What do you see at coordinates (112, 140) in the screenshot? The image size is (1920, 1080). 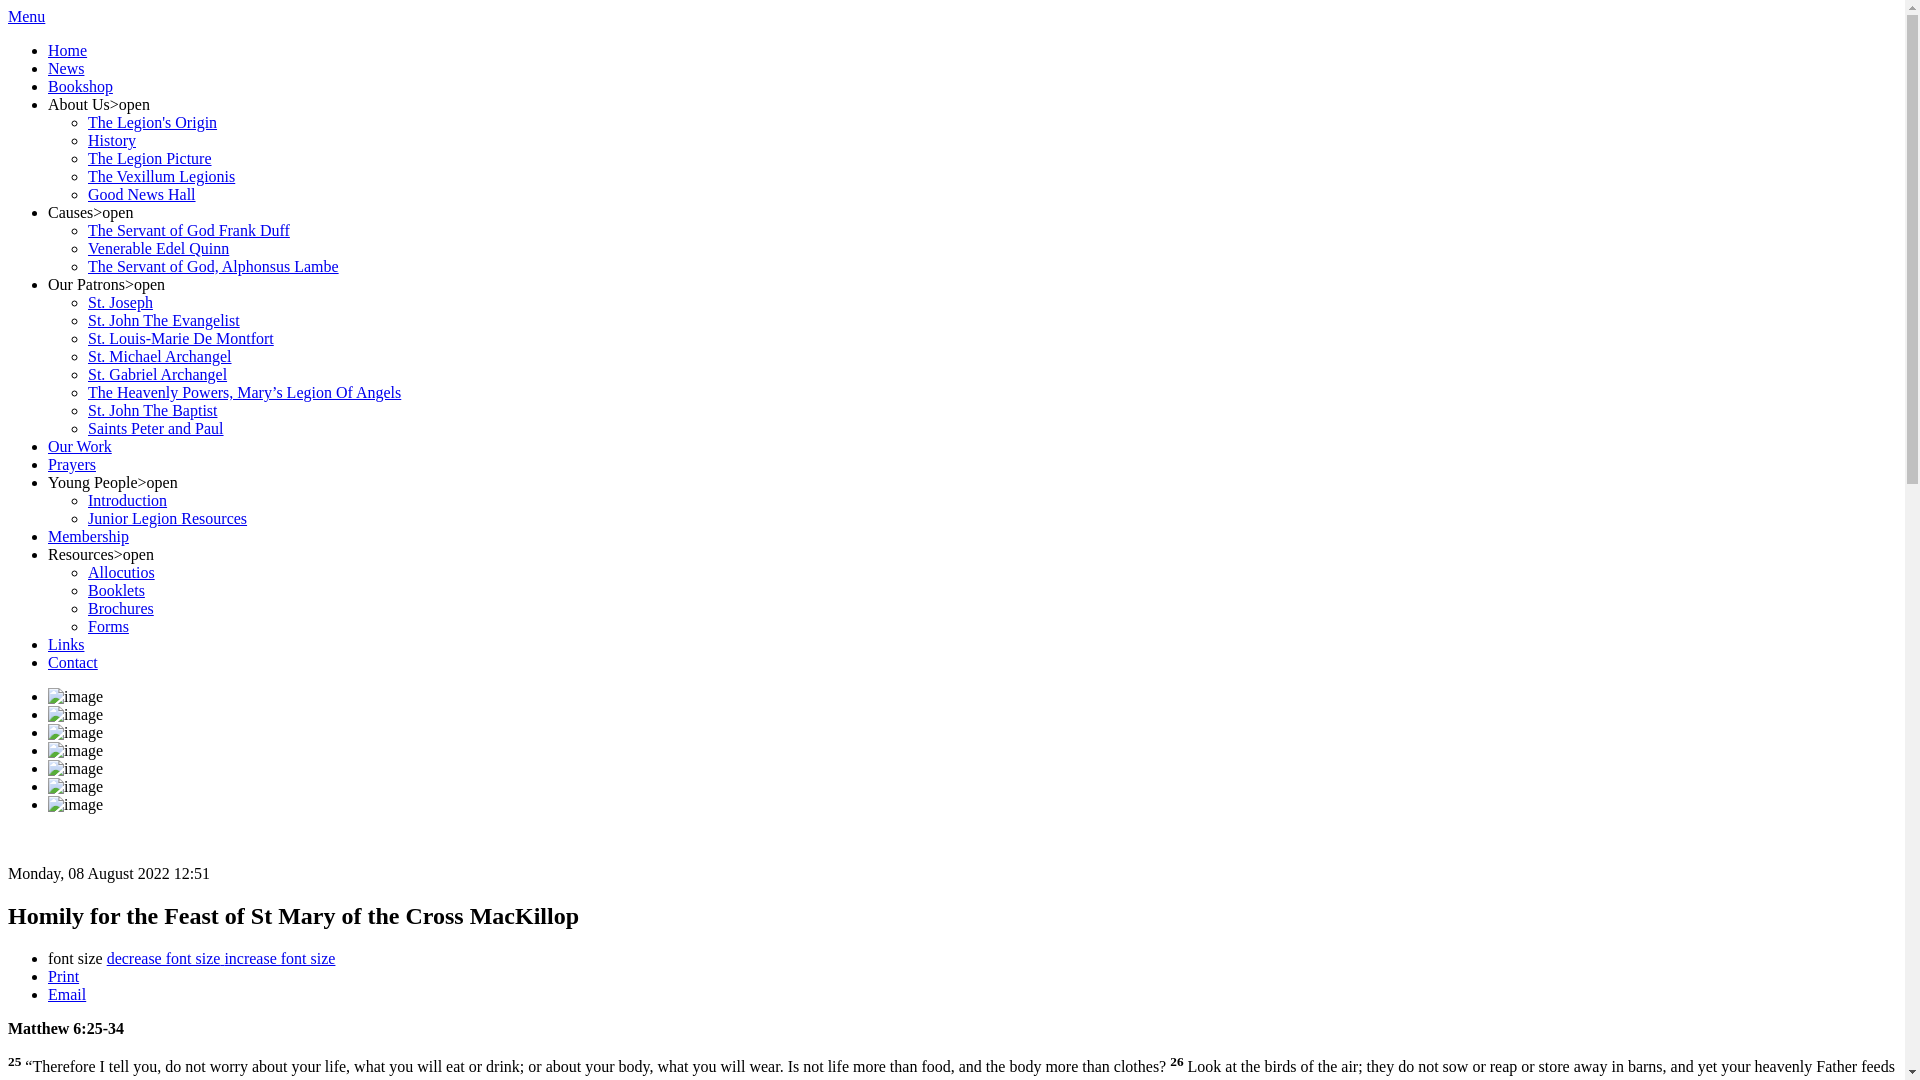 I see `History` at bounding box center [112, 140].